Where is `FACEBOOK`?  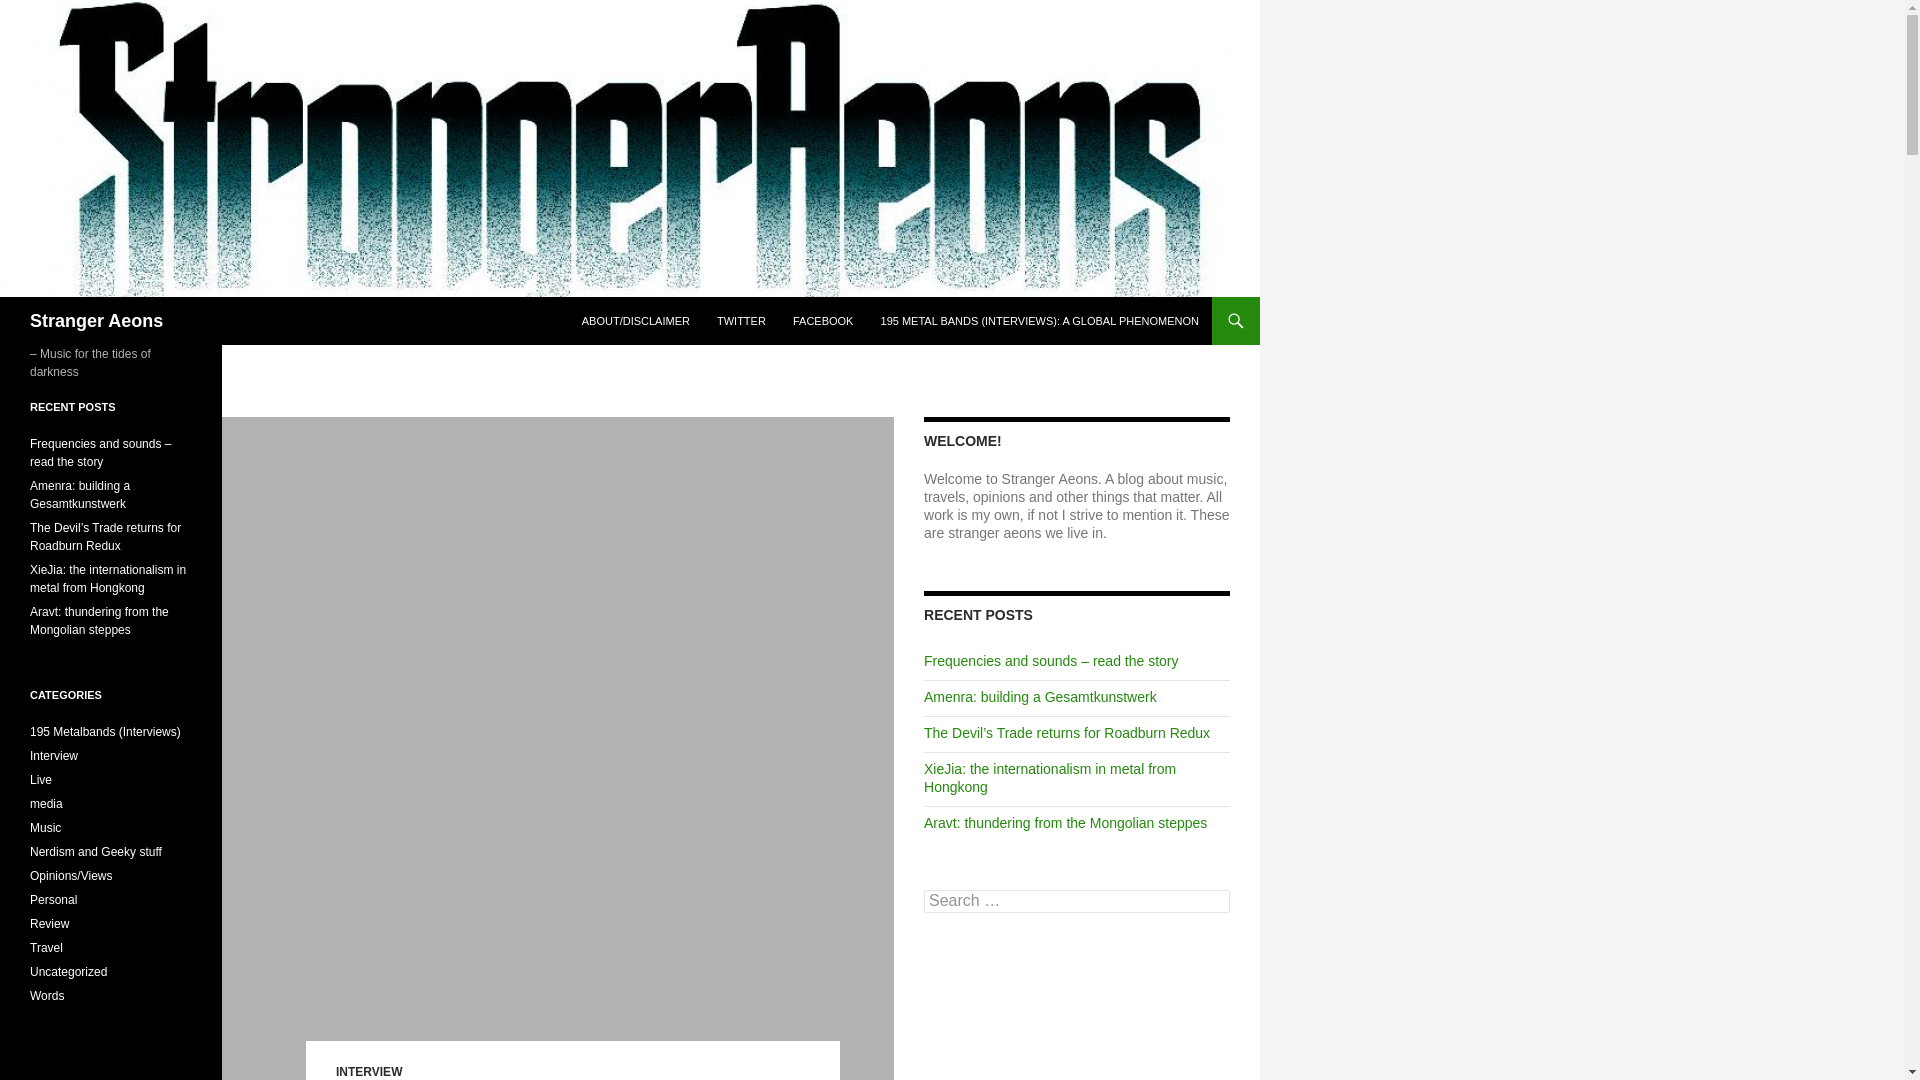 FACEBOOK is located at coordinates (823, 320).